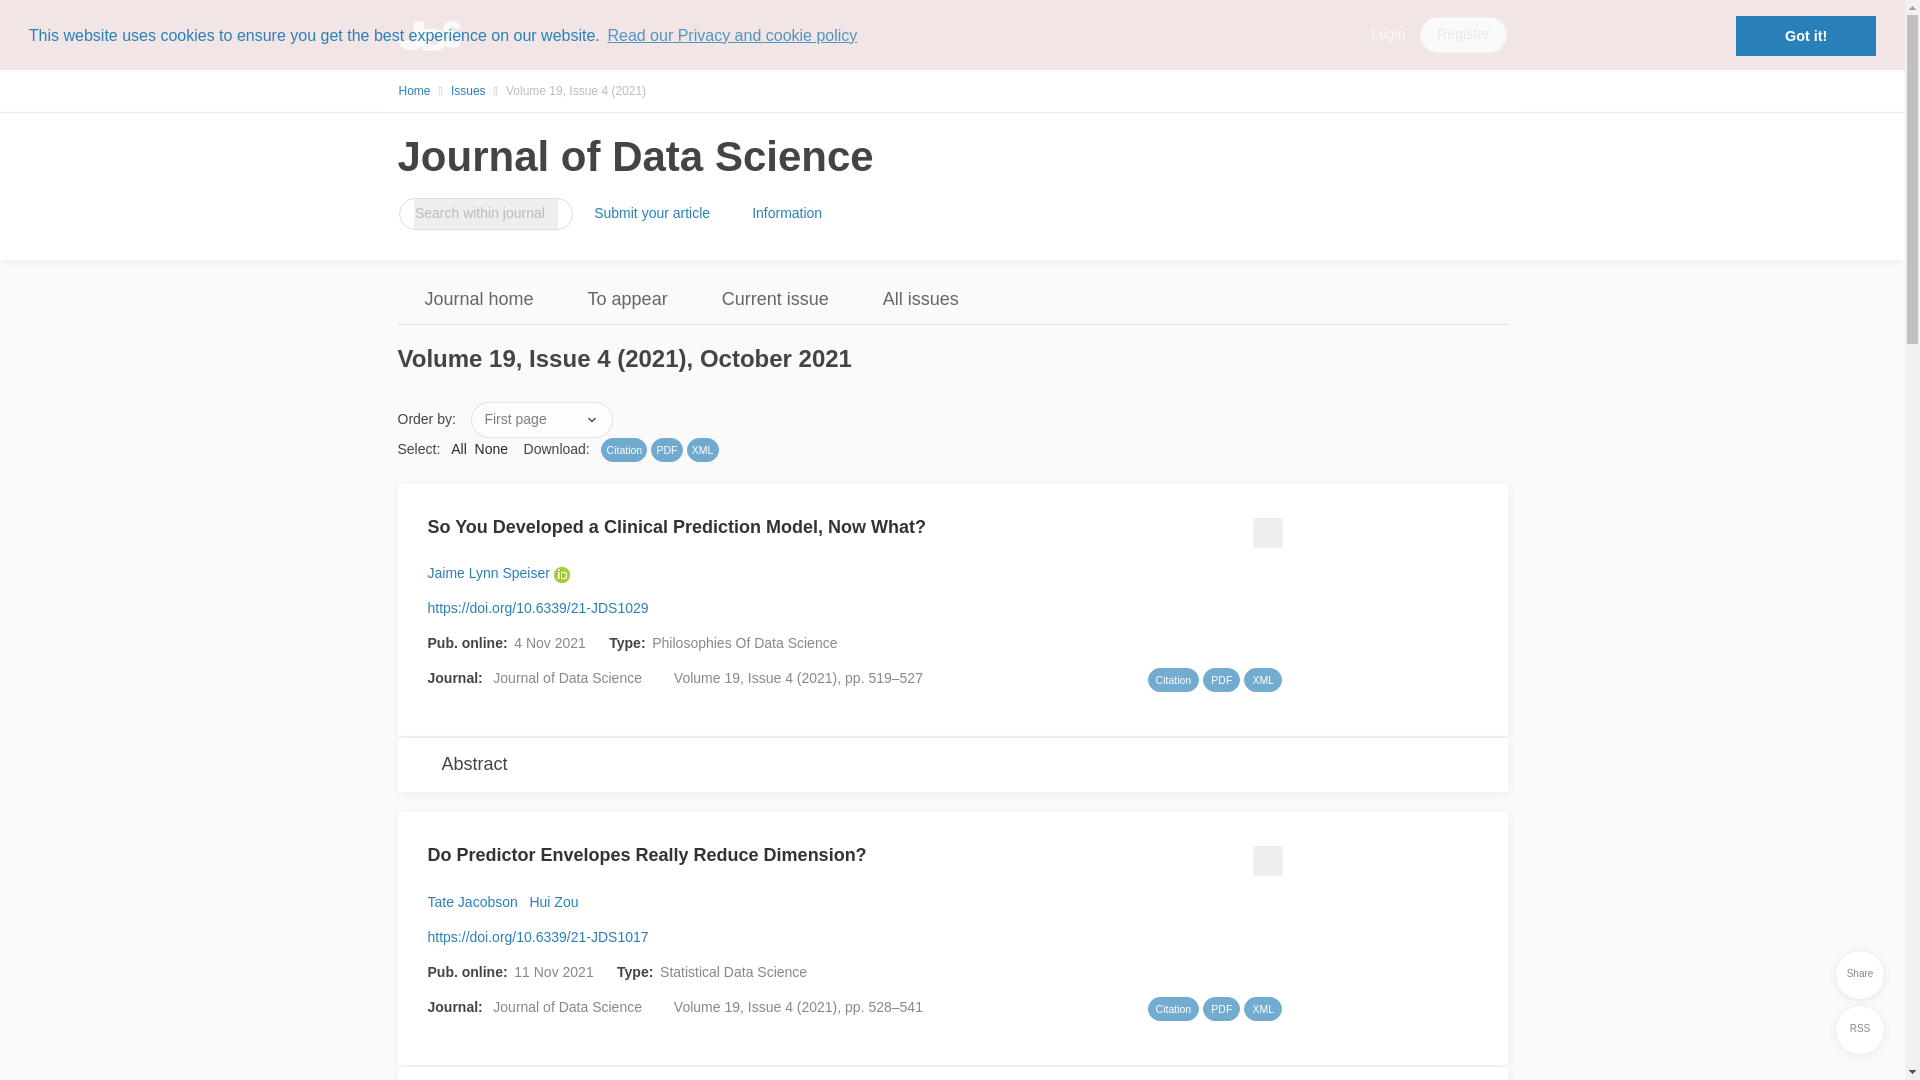  I want to click on Login, so click(1388, 34).